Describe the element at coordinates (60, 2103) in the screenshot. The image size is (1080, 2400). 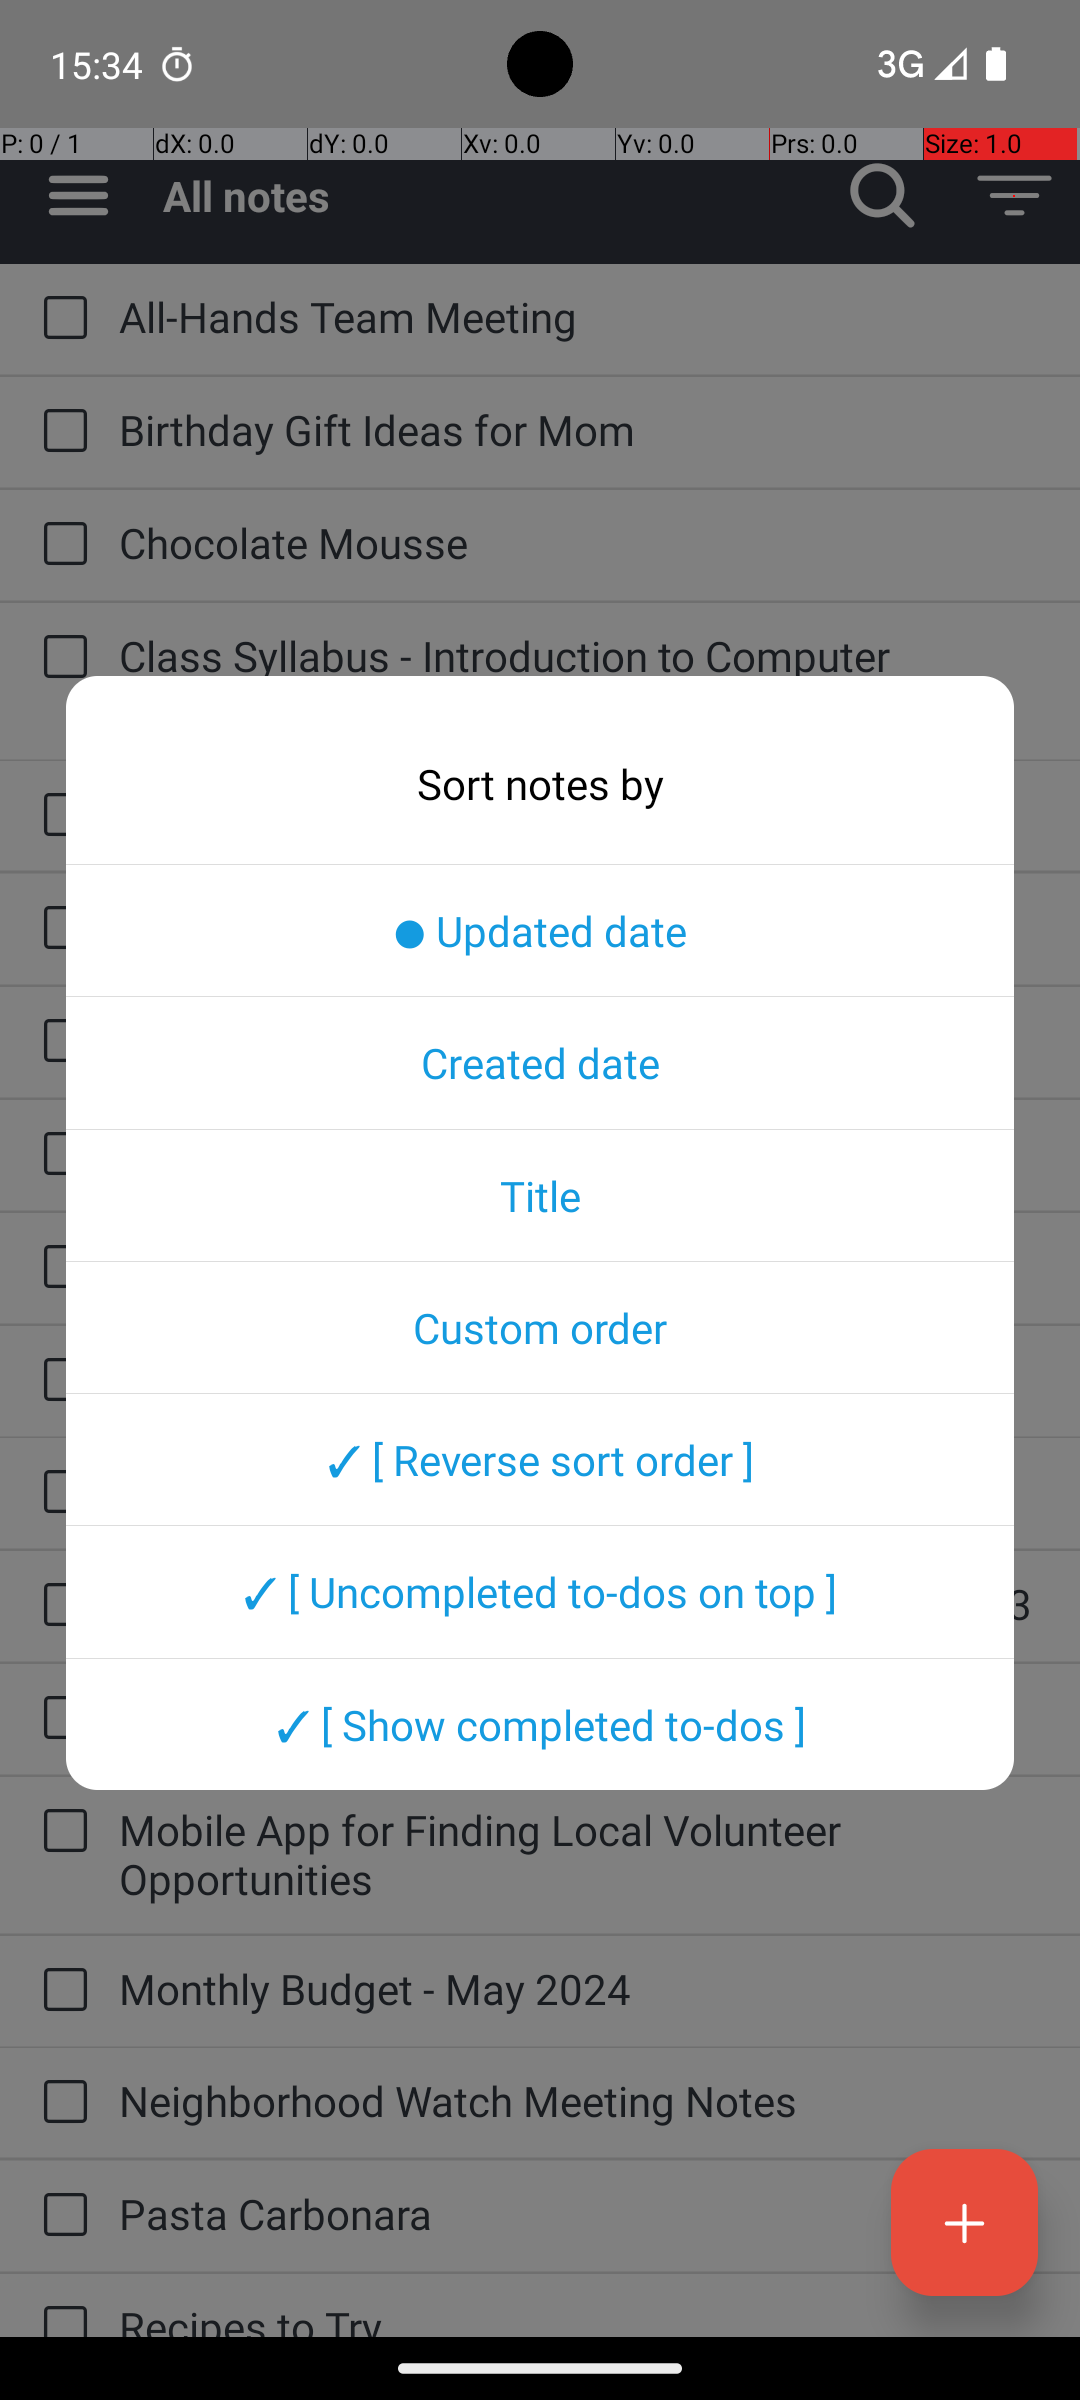
I see `to-do: Neighborhood Watch Meeting Notes` at that location.